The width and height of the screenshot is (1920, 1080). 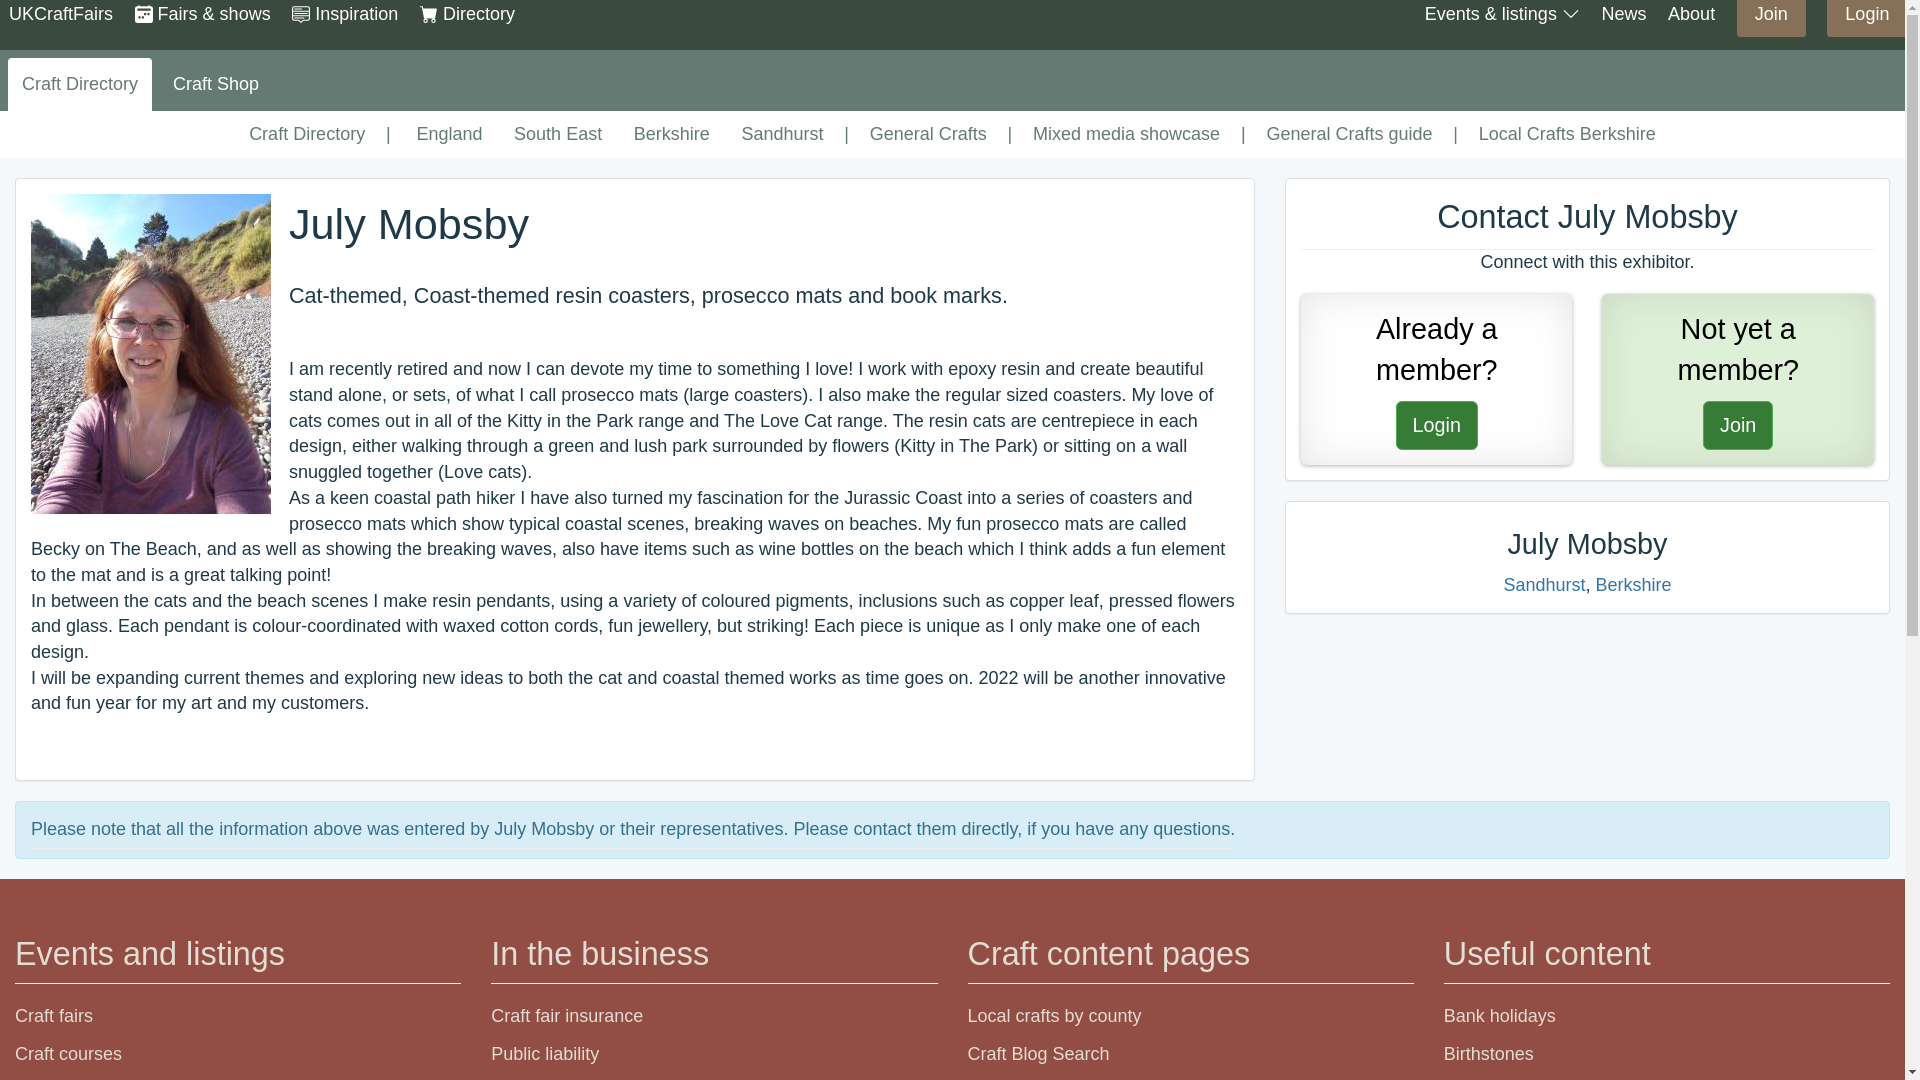 I want to click on Fairs and shows, so click(x=61, y=14).